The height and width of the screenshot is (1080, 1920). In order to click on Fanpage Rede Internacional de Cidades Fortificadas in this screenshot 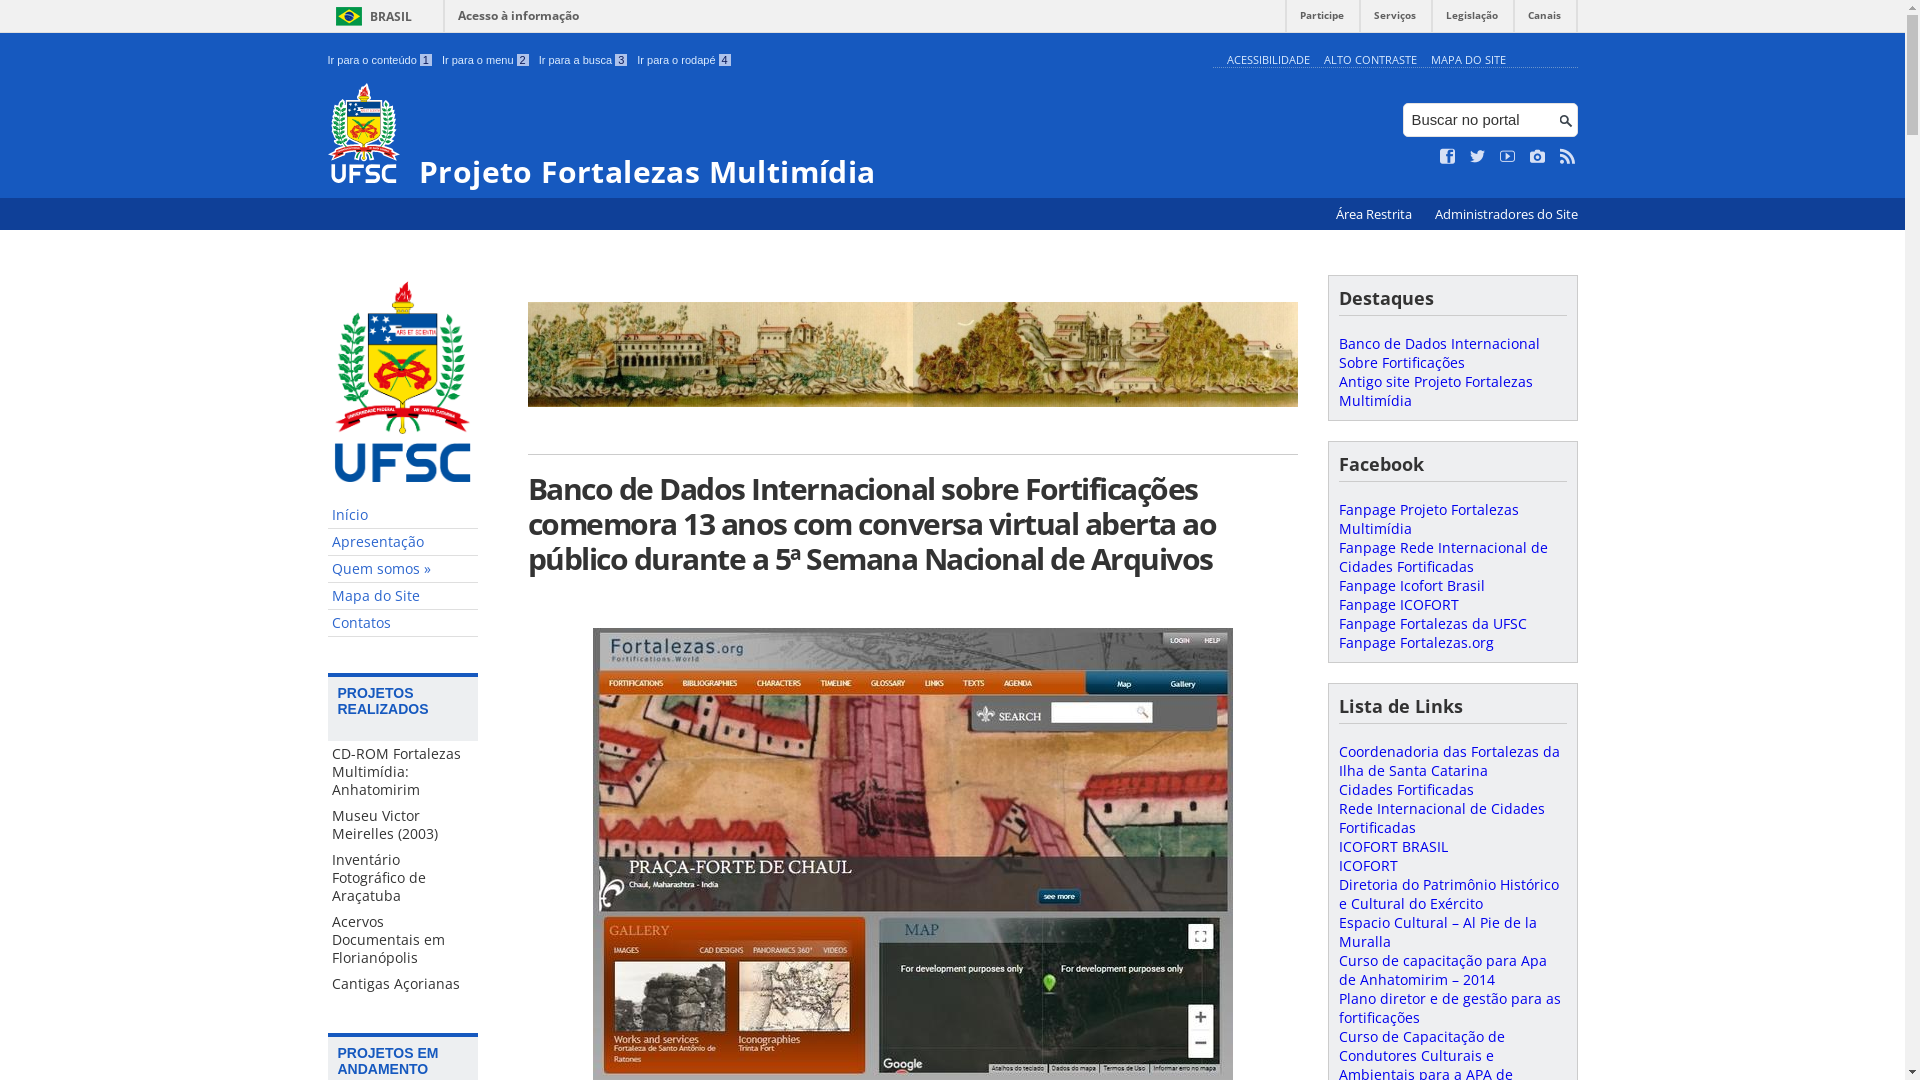, I will do `click(1442, 557)`.